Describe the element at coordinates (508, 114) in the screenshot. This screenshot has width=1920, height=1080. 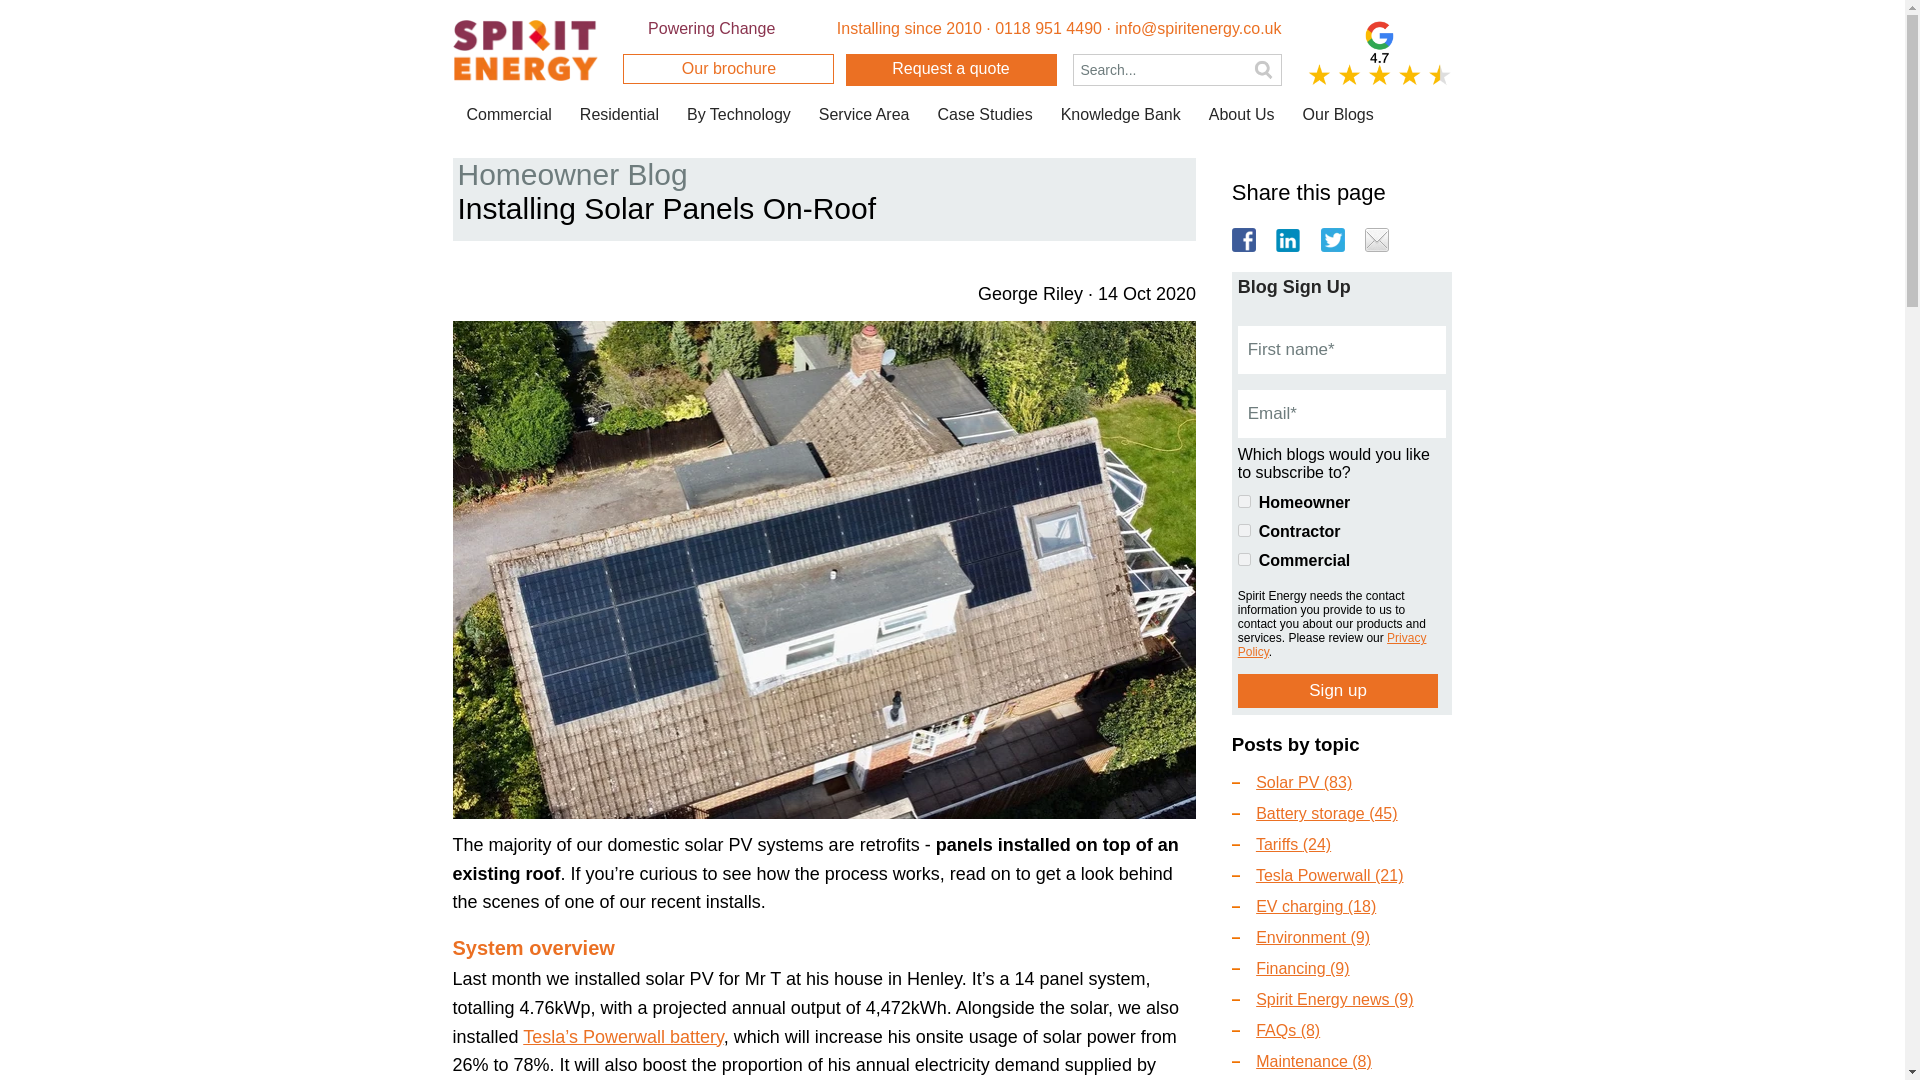
I see `Commercial` at that location.